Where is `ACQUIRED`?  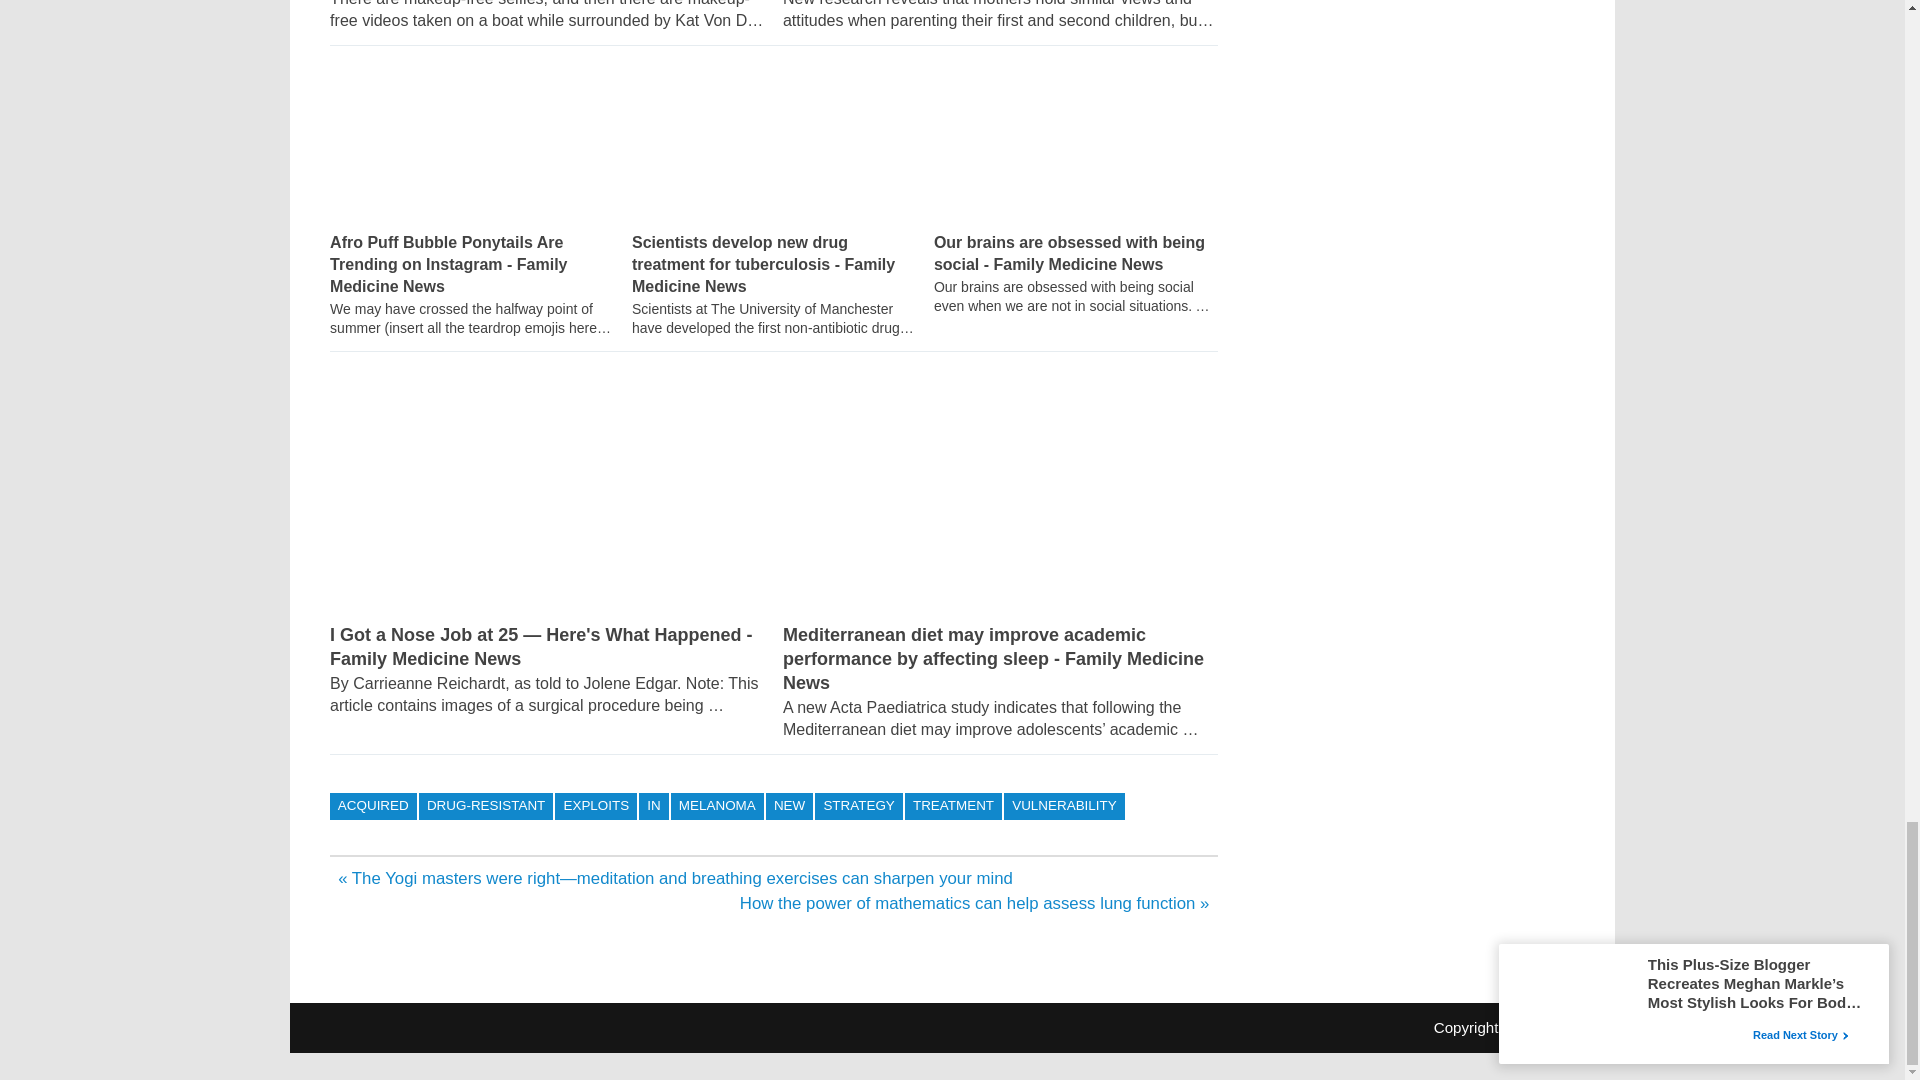 ACQUIRED is located at coordinates (373, 806).